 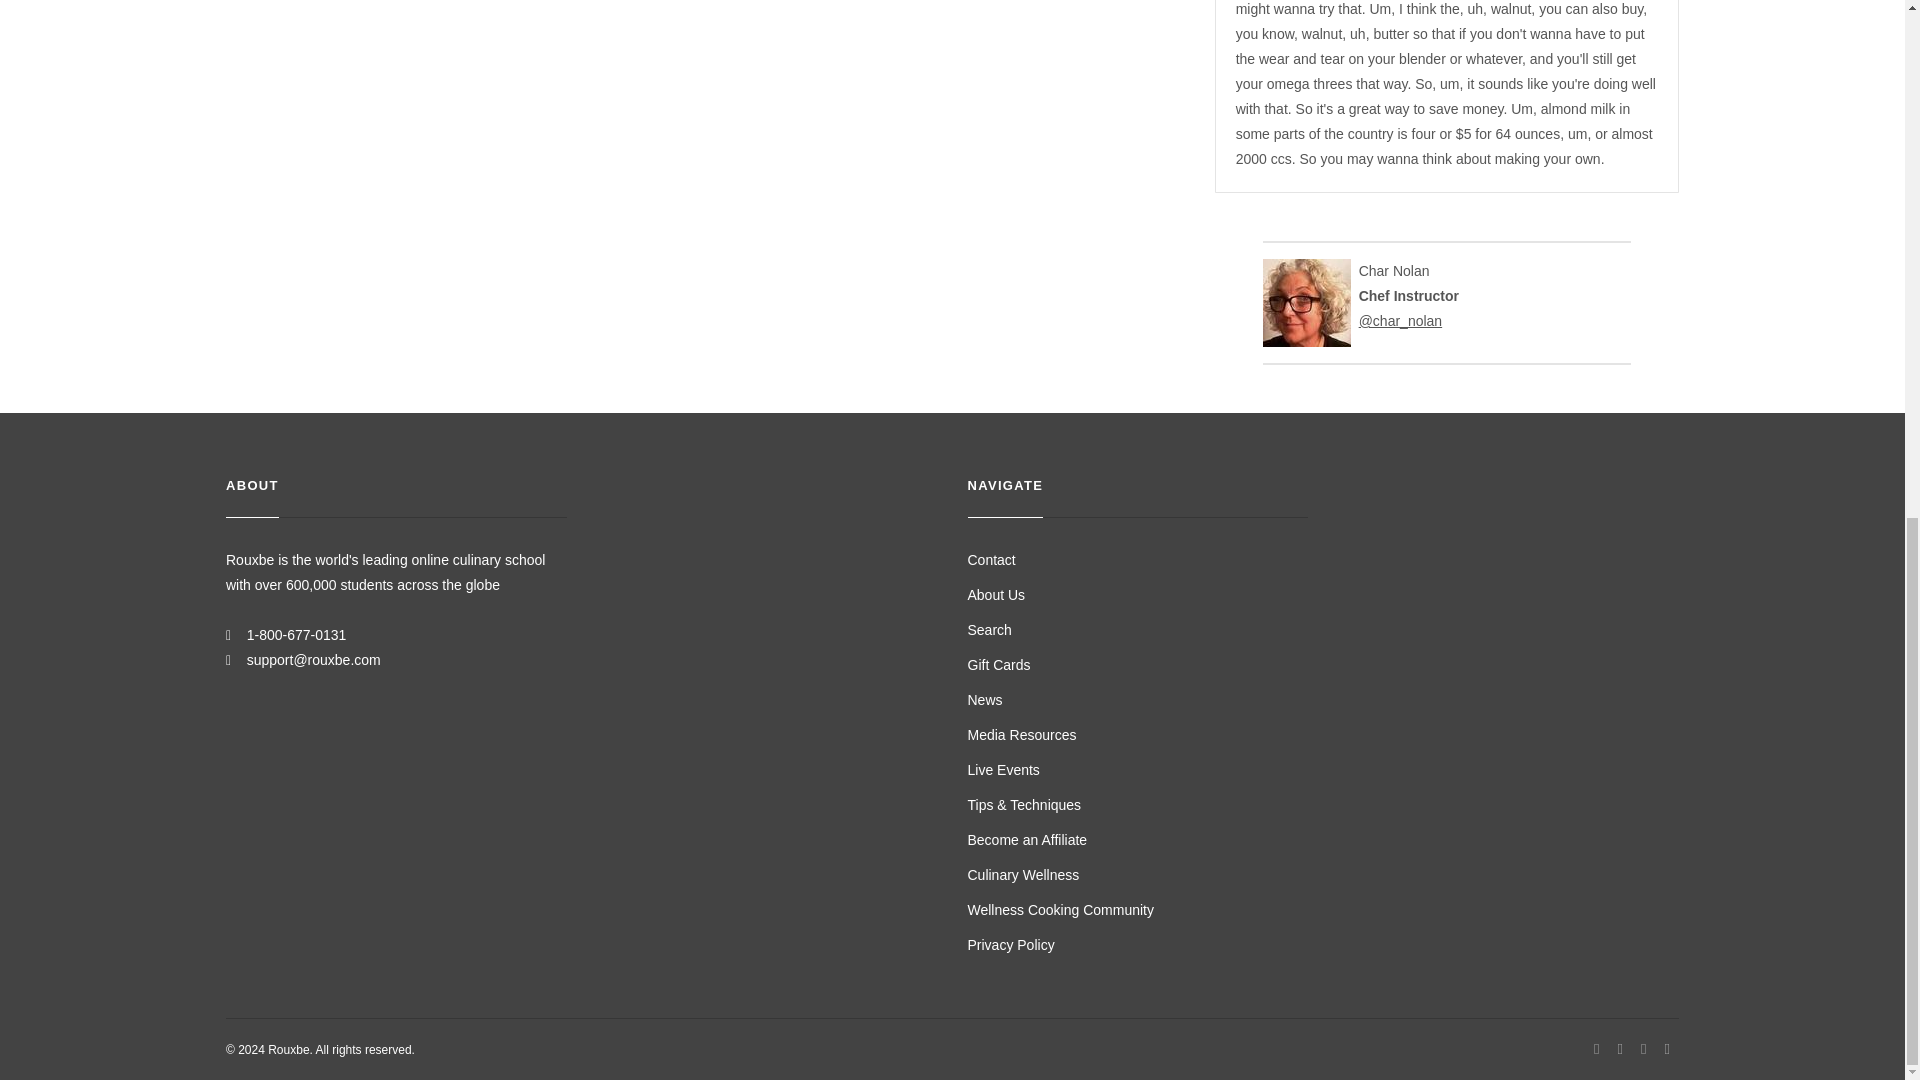 What do you see at coordinates (984, 700) in the screenshot?
I see `News` at bounding box center [984, 700].